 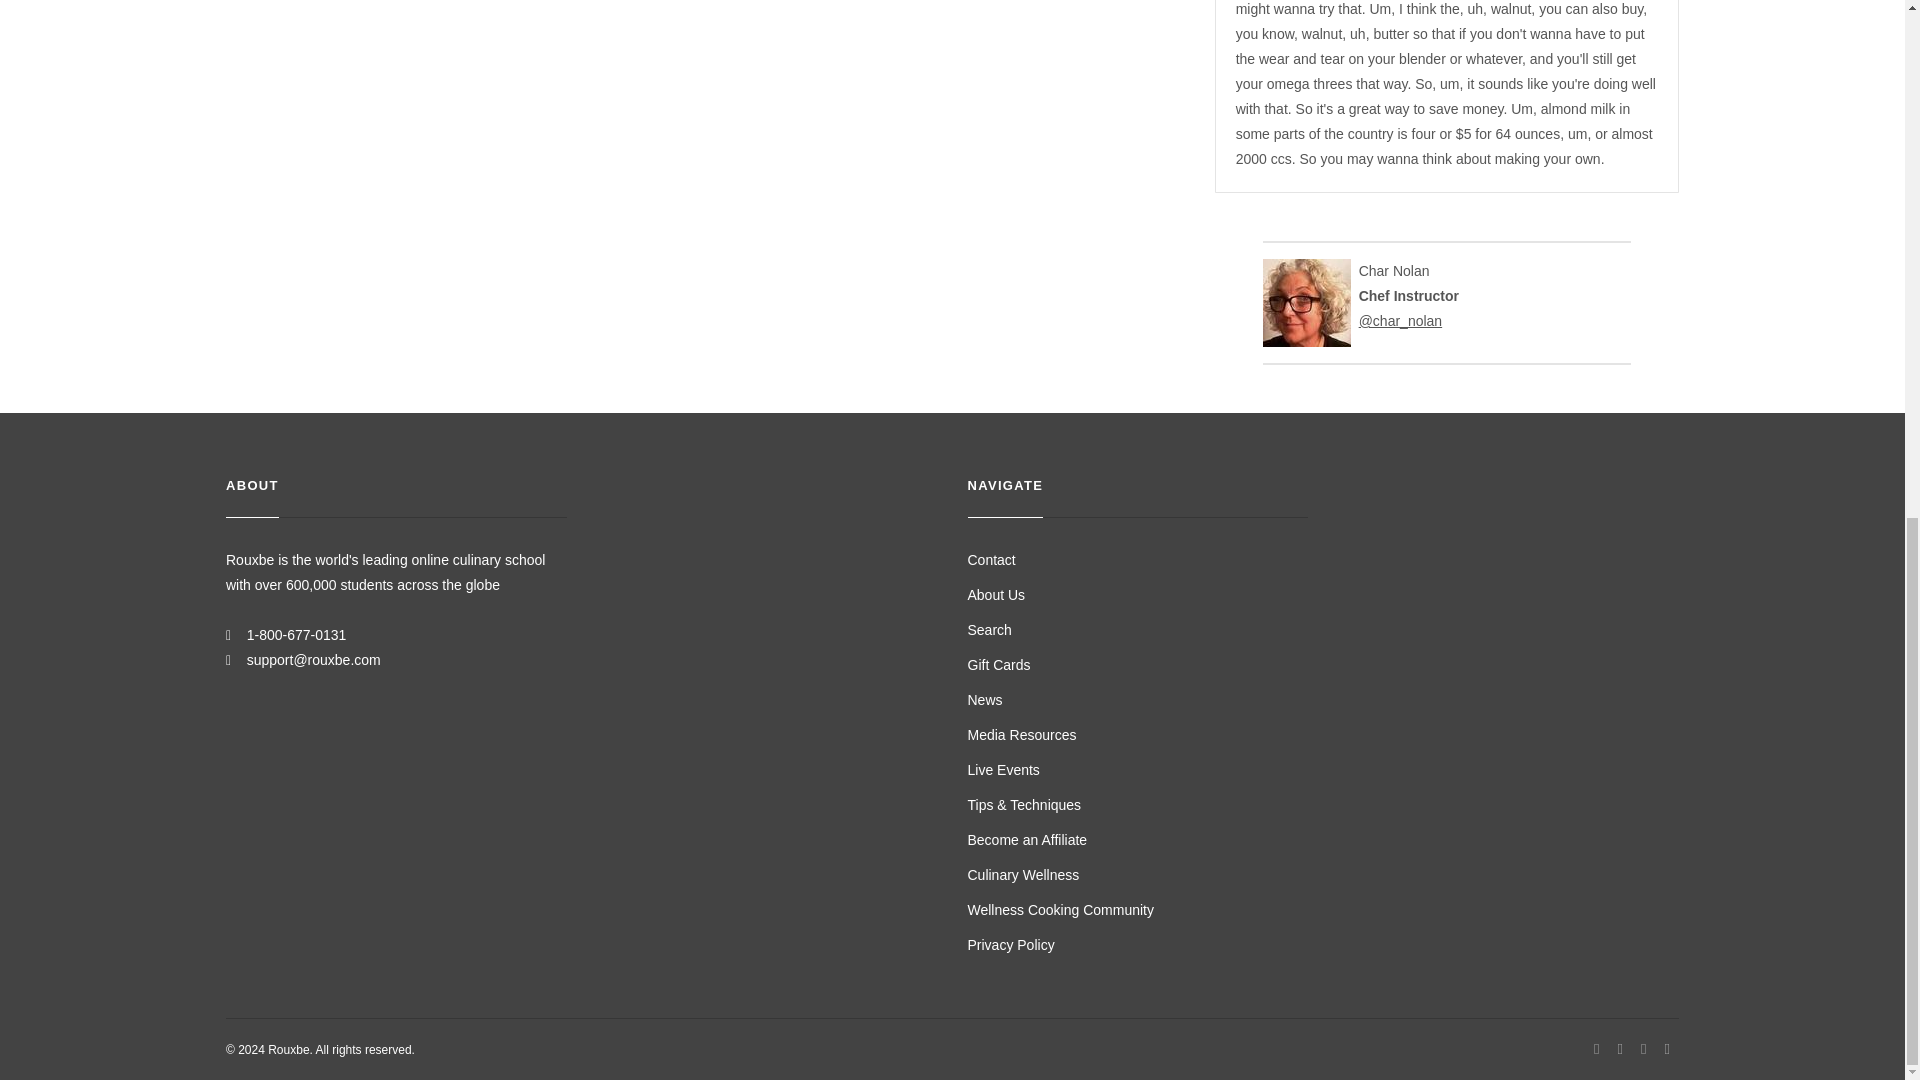 What do you see at coordinates (984, 700) in the screenshot?
I see `News` at bounding box center [984, 700].